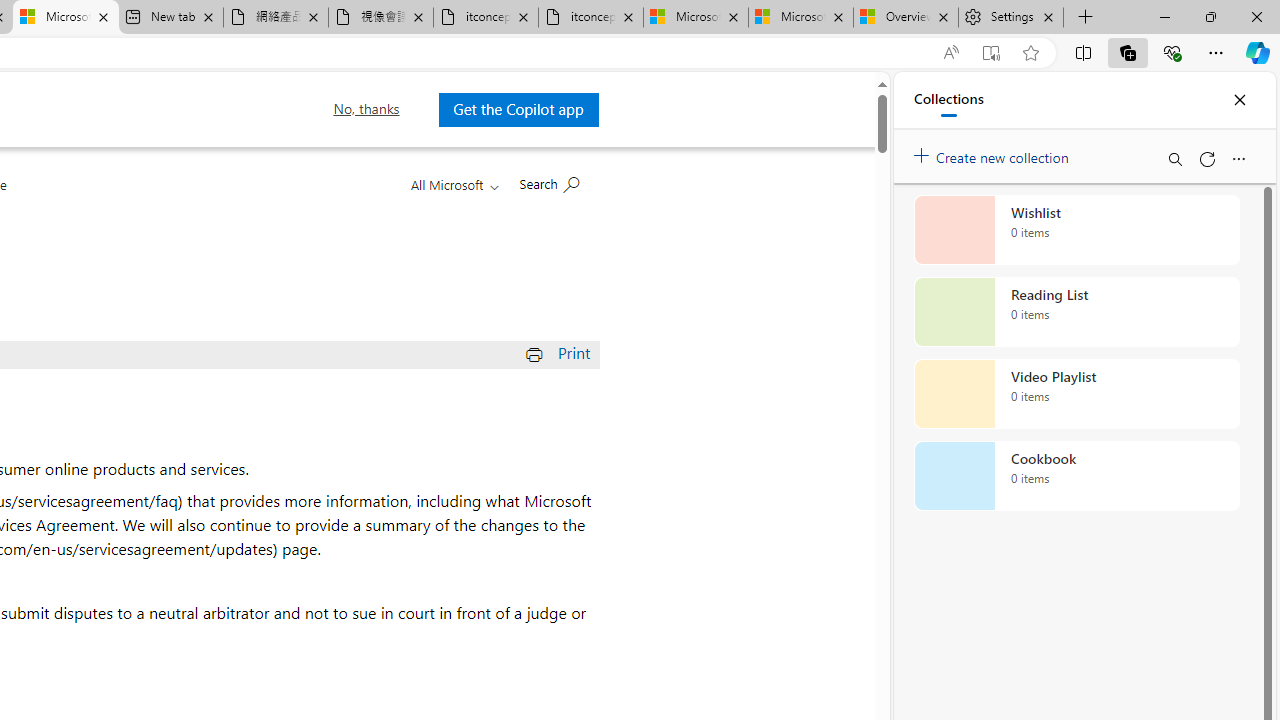 Image resolution: width=1280 pixels, height=720 pixels. What do you see at coordinates (518, 109) in the screenshot?
I see `Get the Copilot app ` at bounding box center [518, 109].